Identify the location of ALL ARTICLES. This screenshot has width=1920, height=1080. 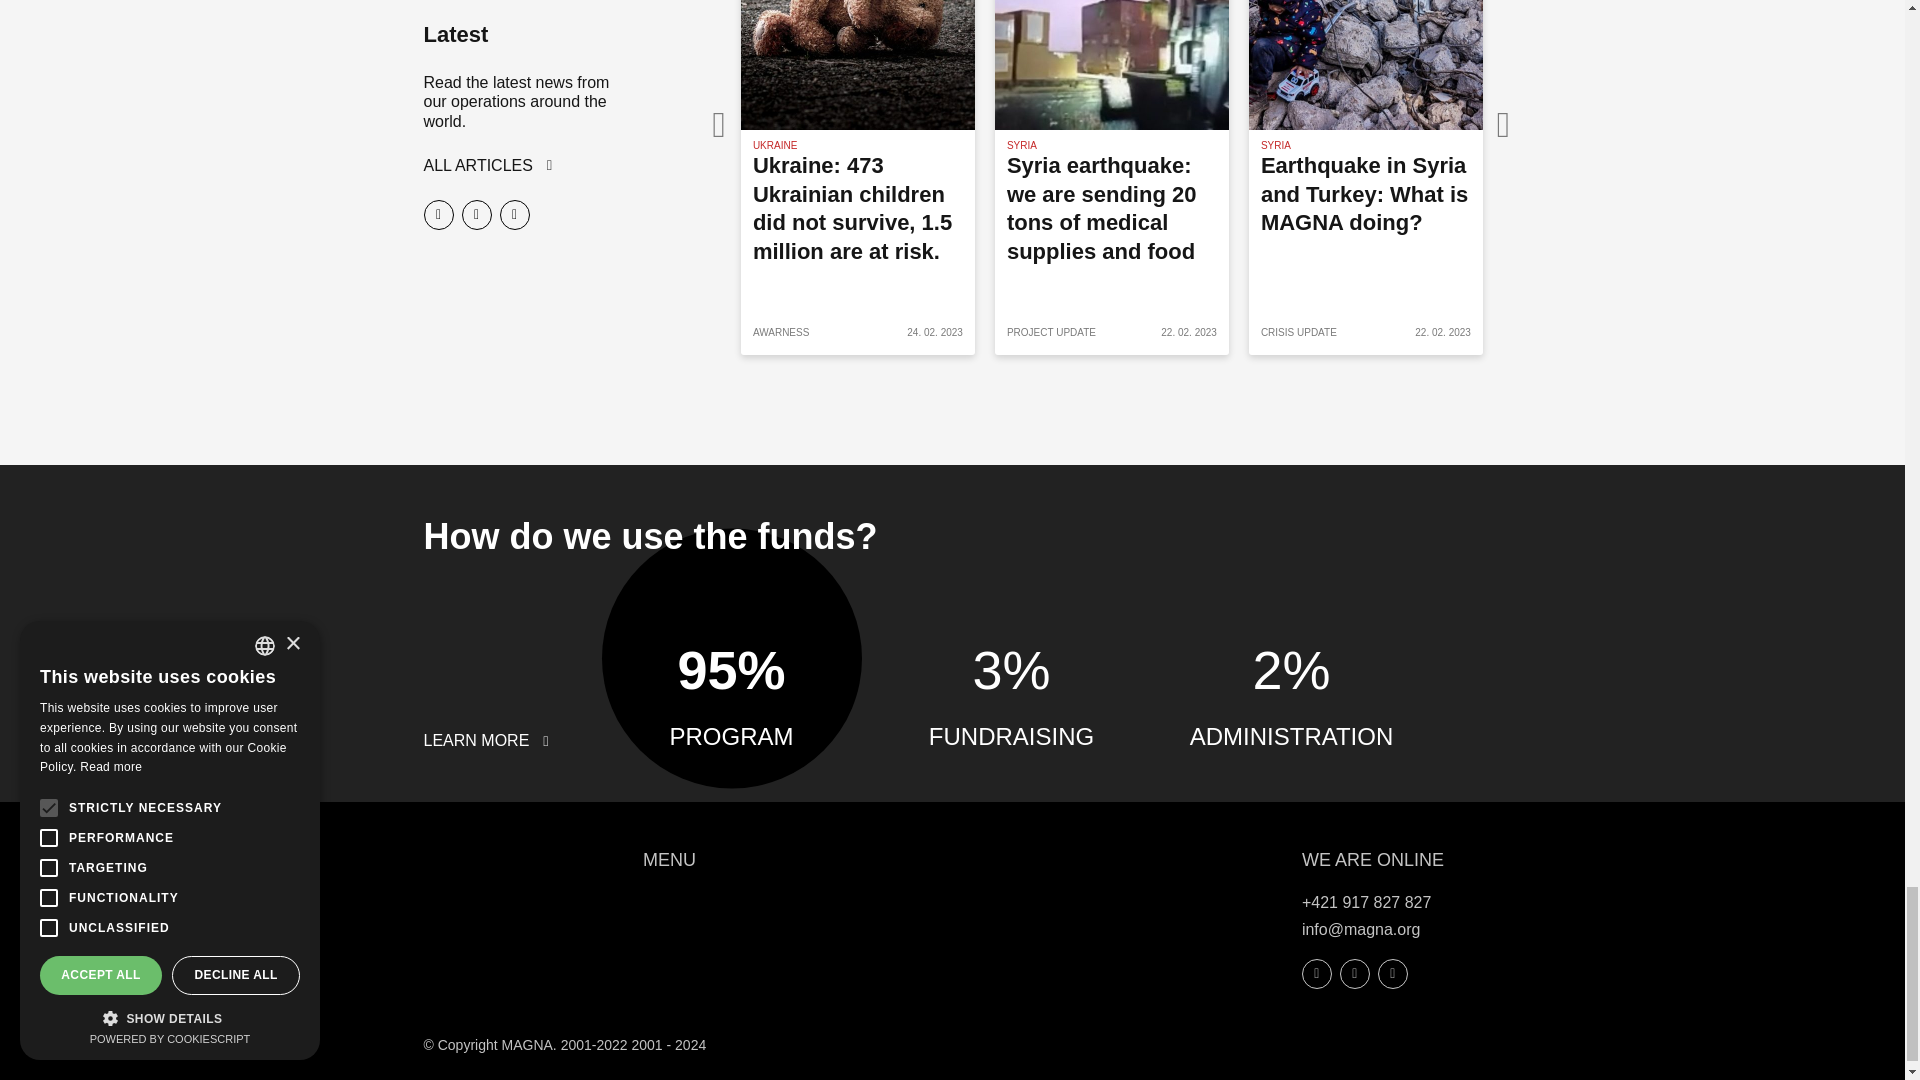
(488, 164).